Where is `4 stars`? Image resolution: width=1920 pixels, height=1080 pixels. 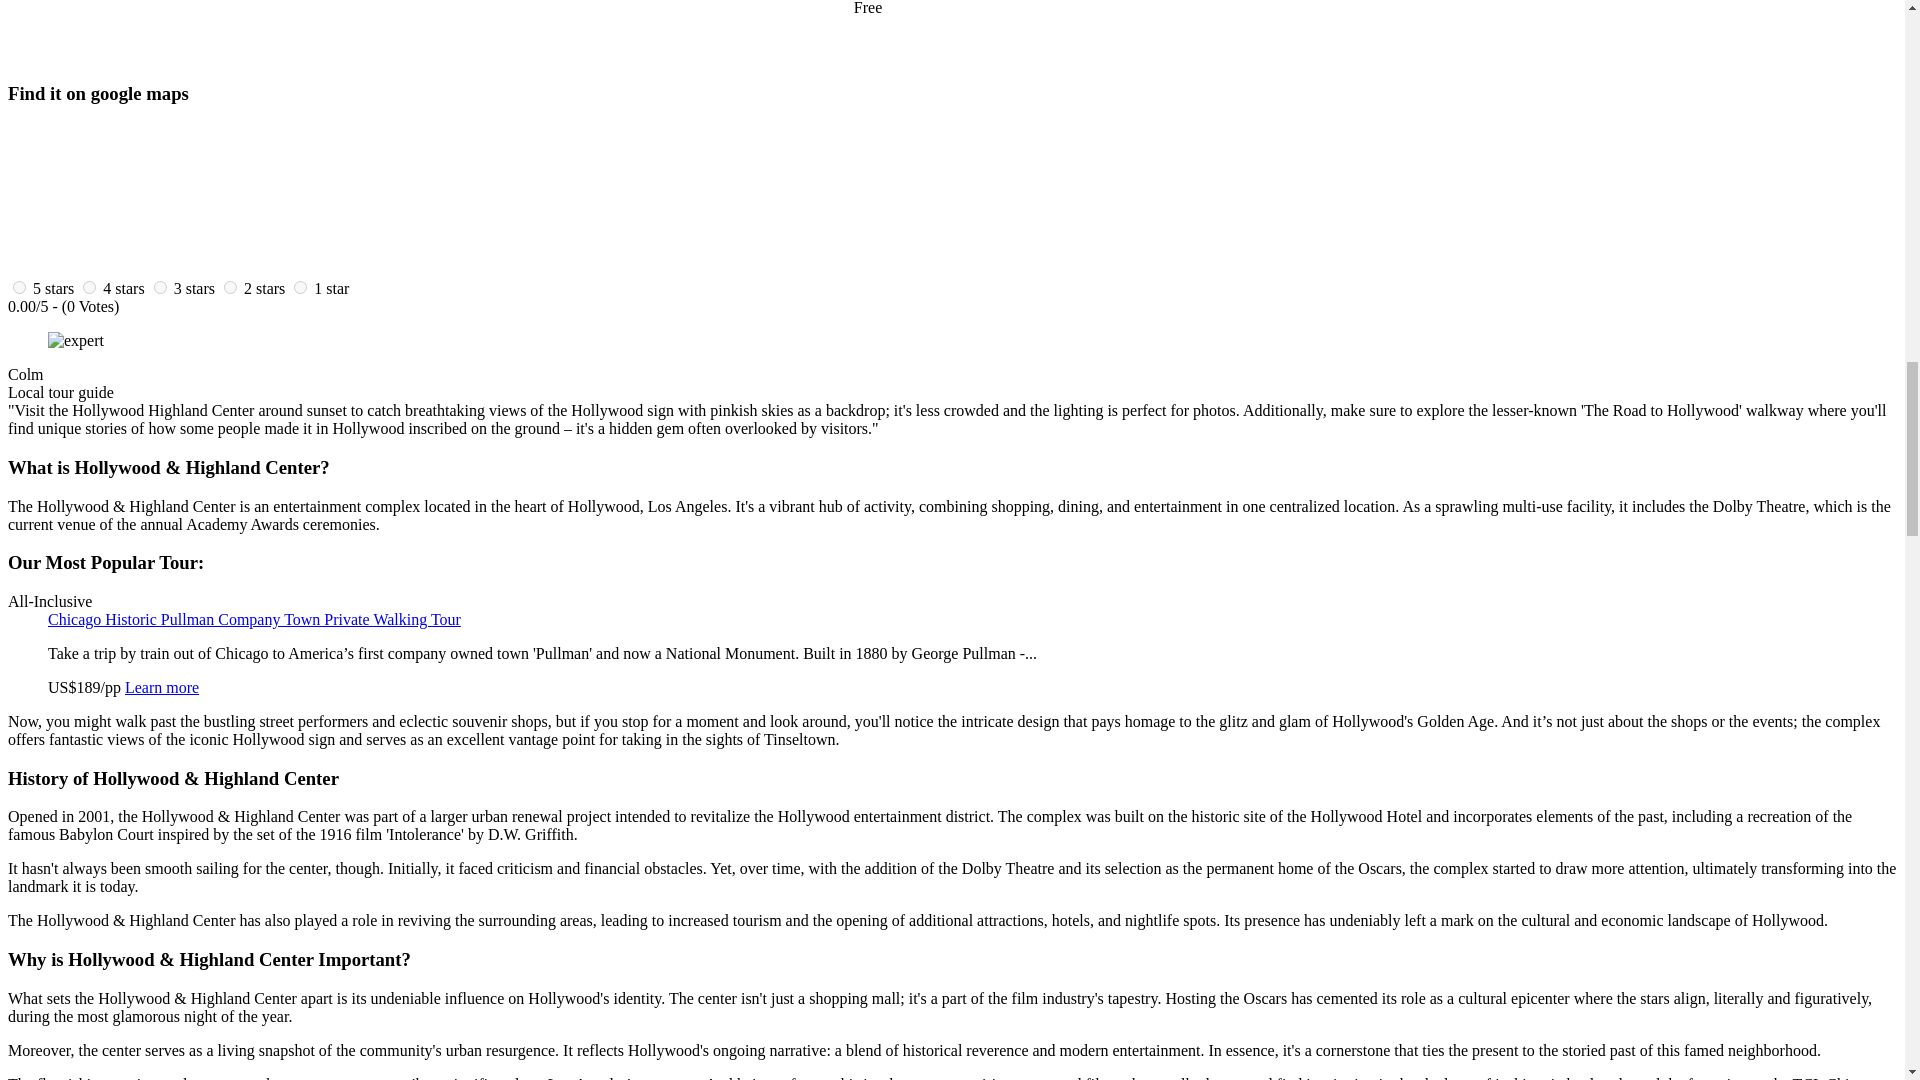 4 stars is located at coordinates (124, 288).